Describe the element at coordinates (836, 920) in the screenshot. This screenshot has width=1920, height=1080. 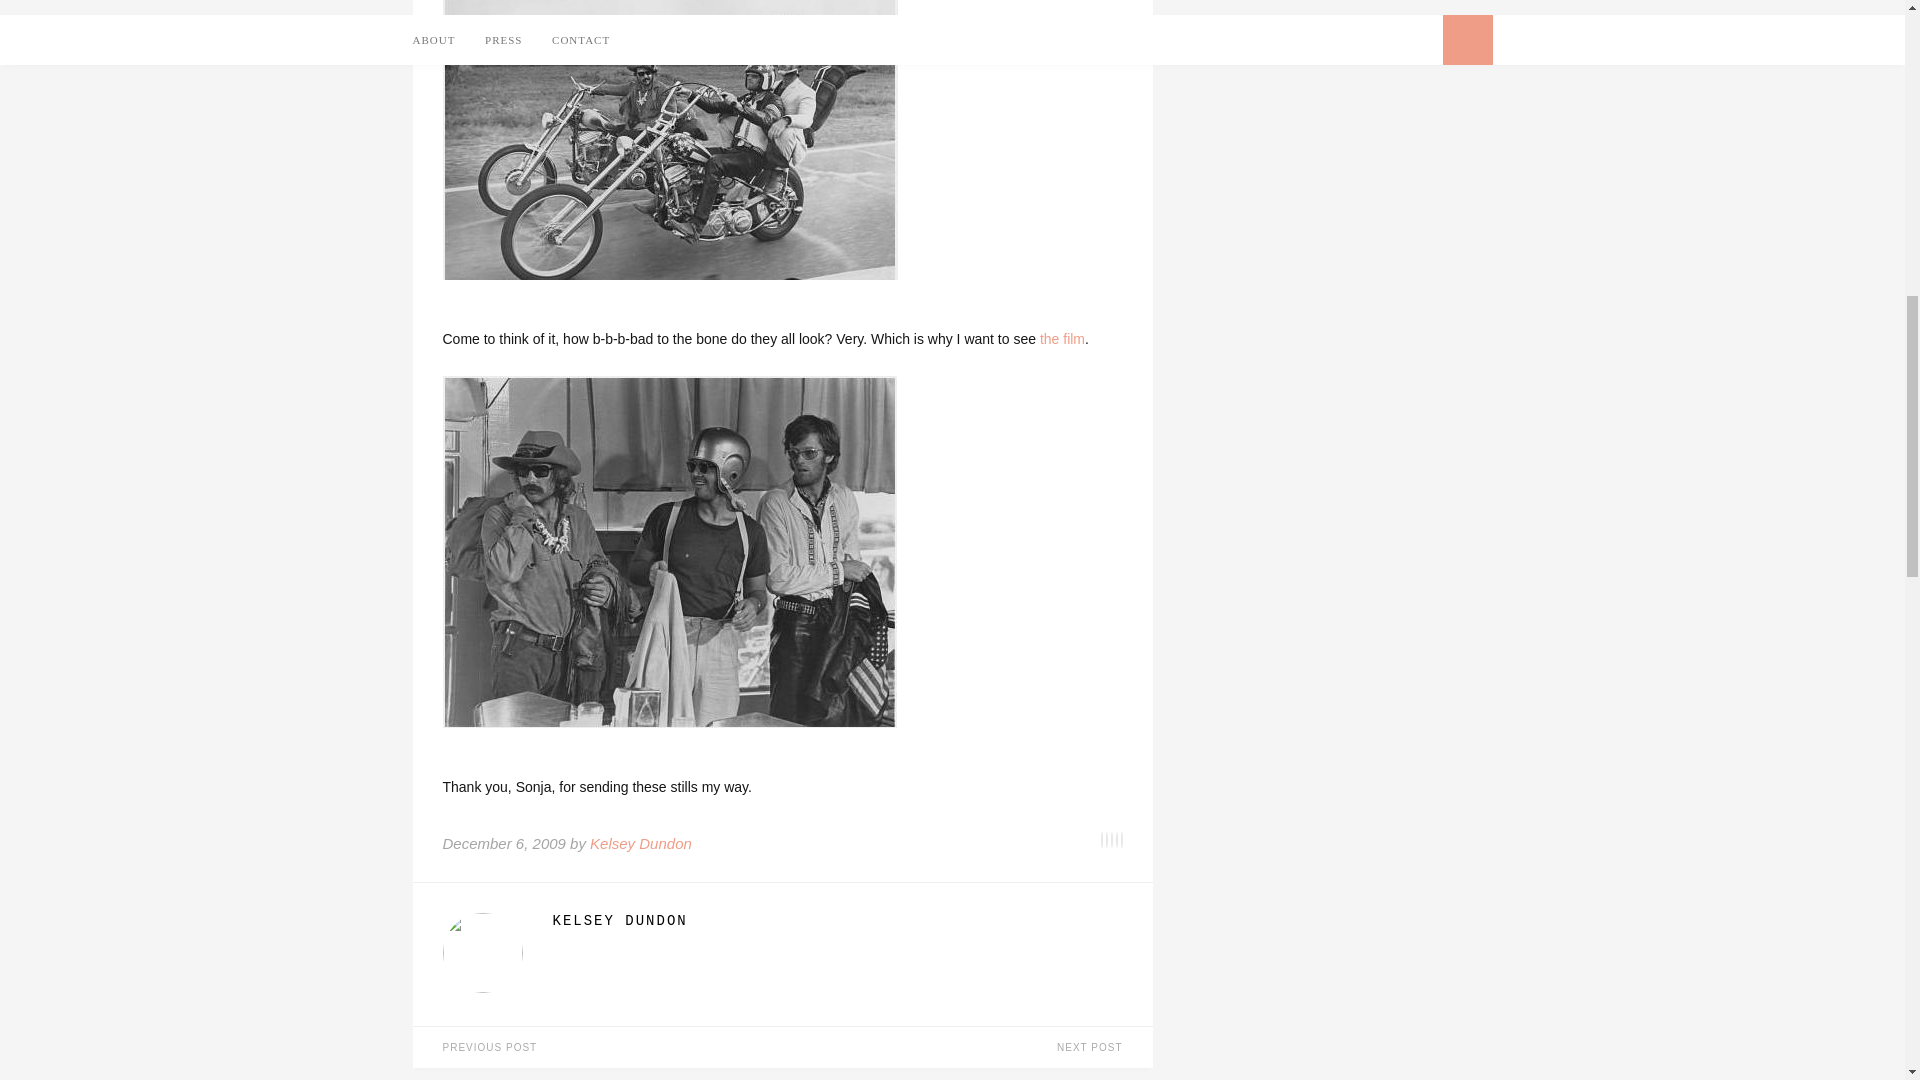
I see `Posts by Kelsey Dundon` at that location.